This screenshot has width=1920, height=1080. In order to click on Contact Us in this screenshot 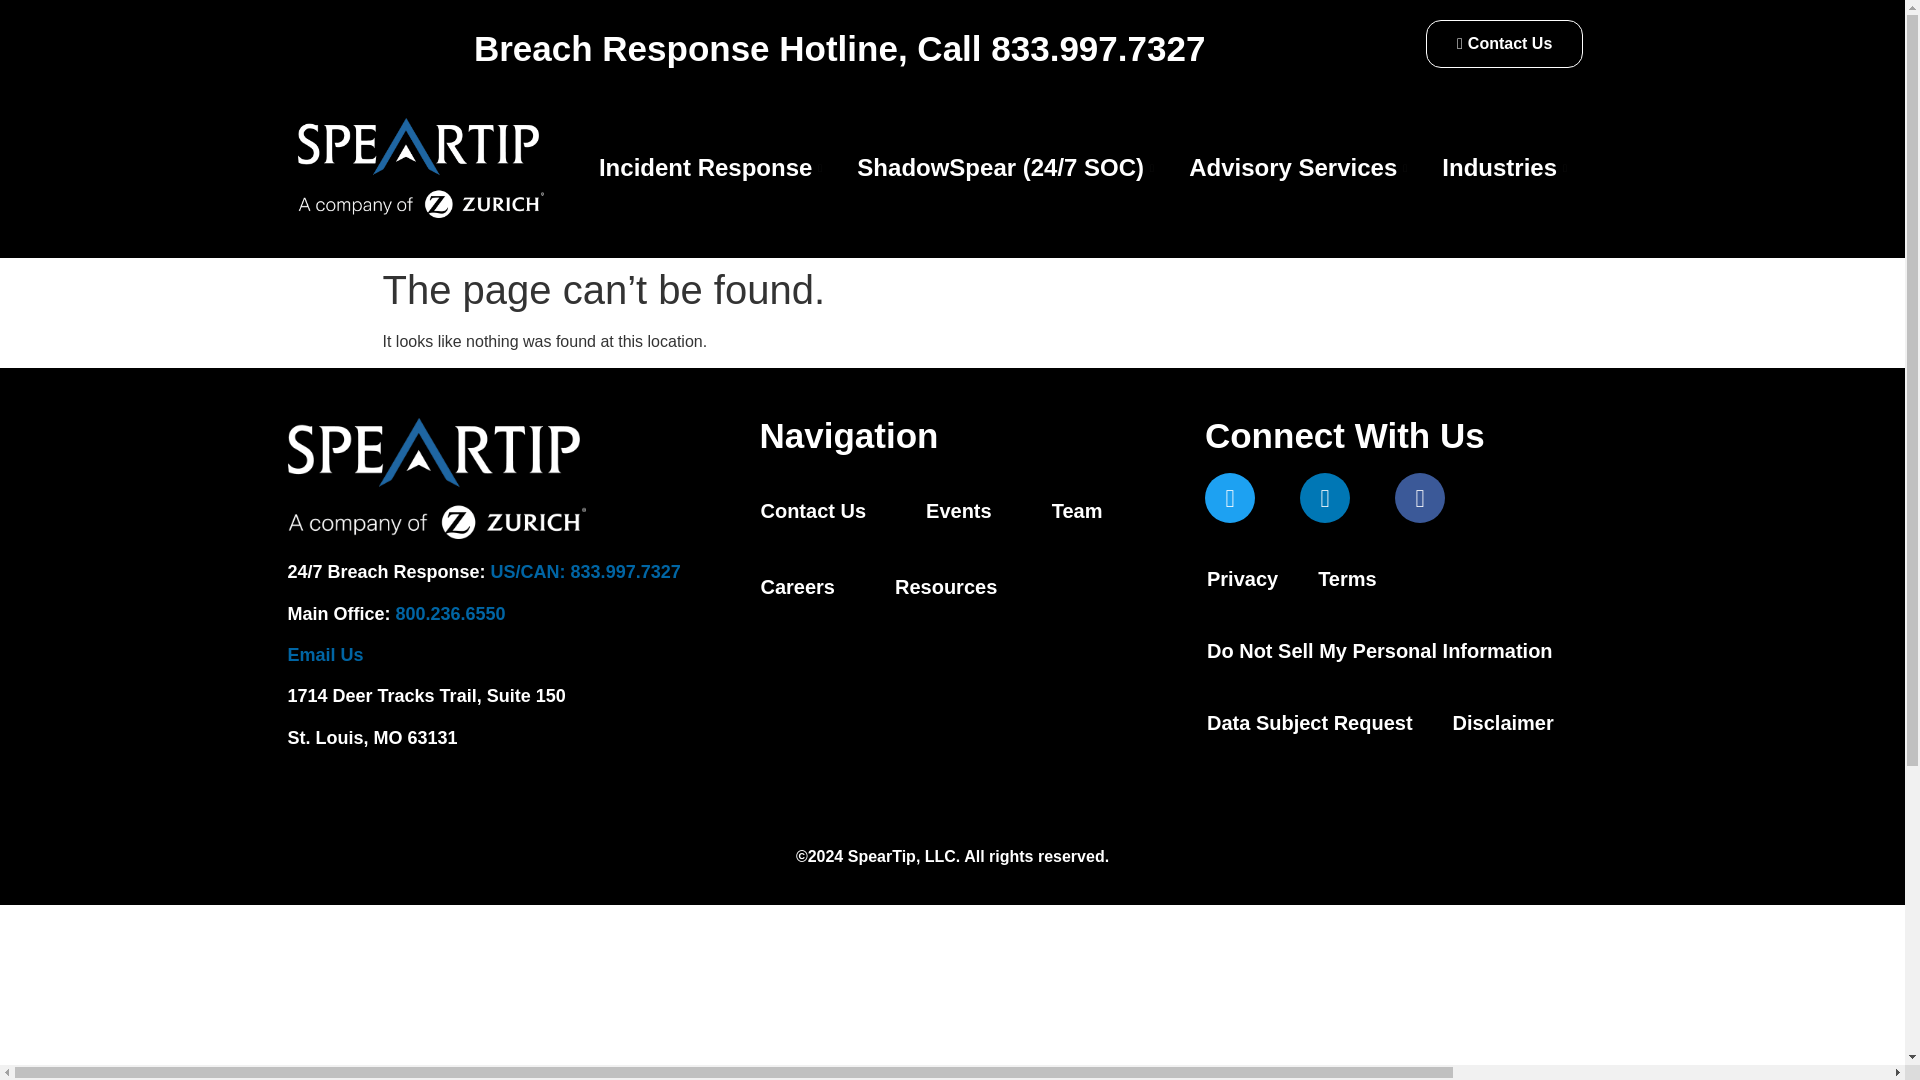, I will do `click(1504, 44)`.